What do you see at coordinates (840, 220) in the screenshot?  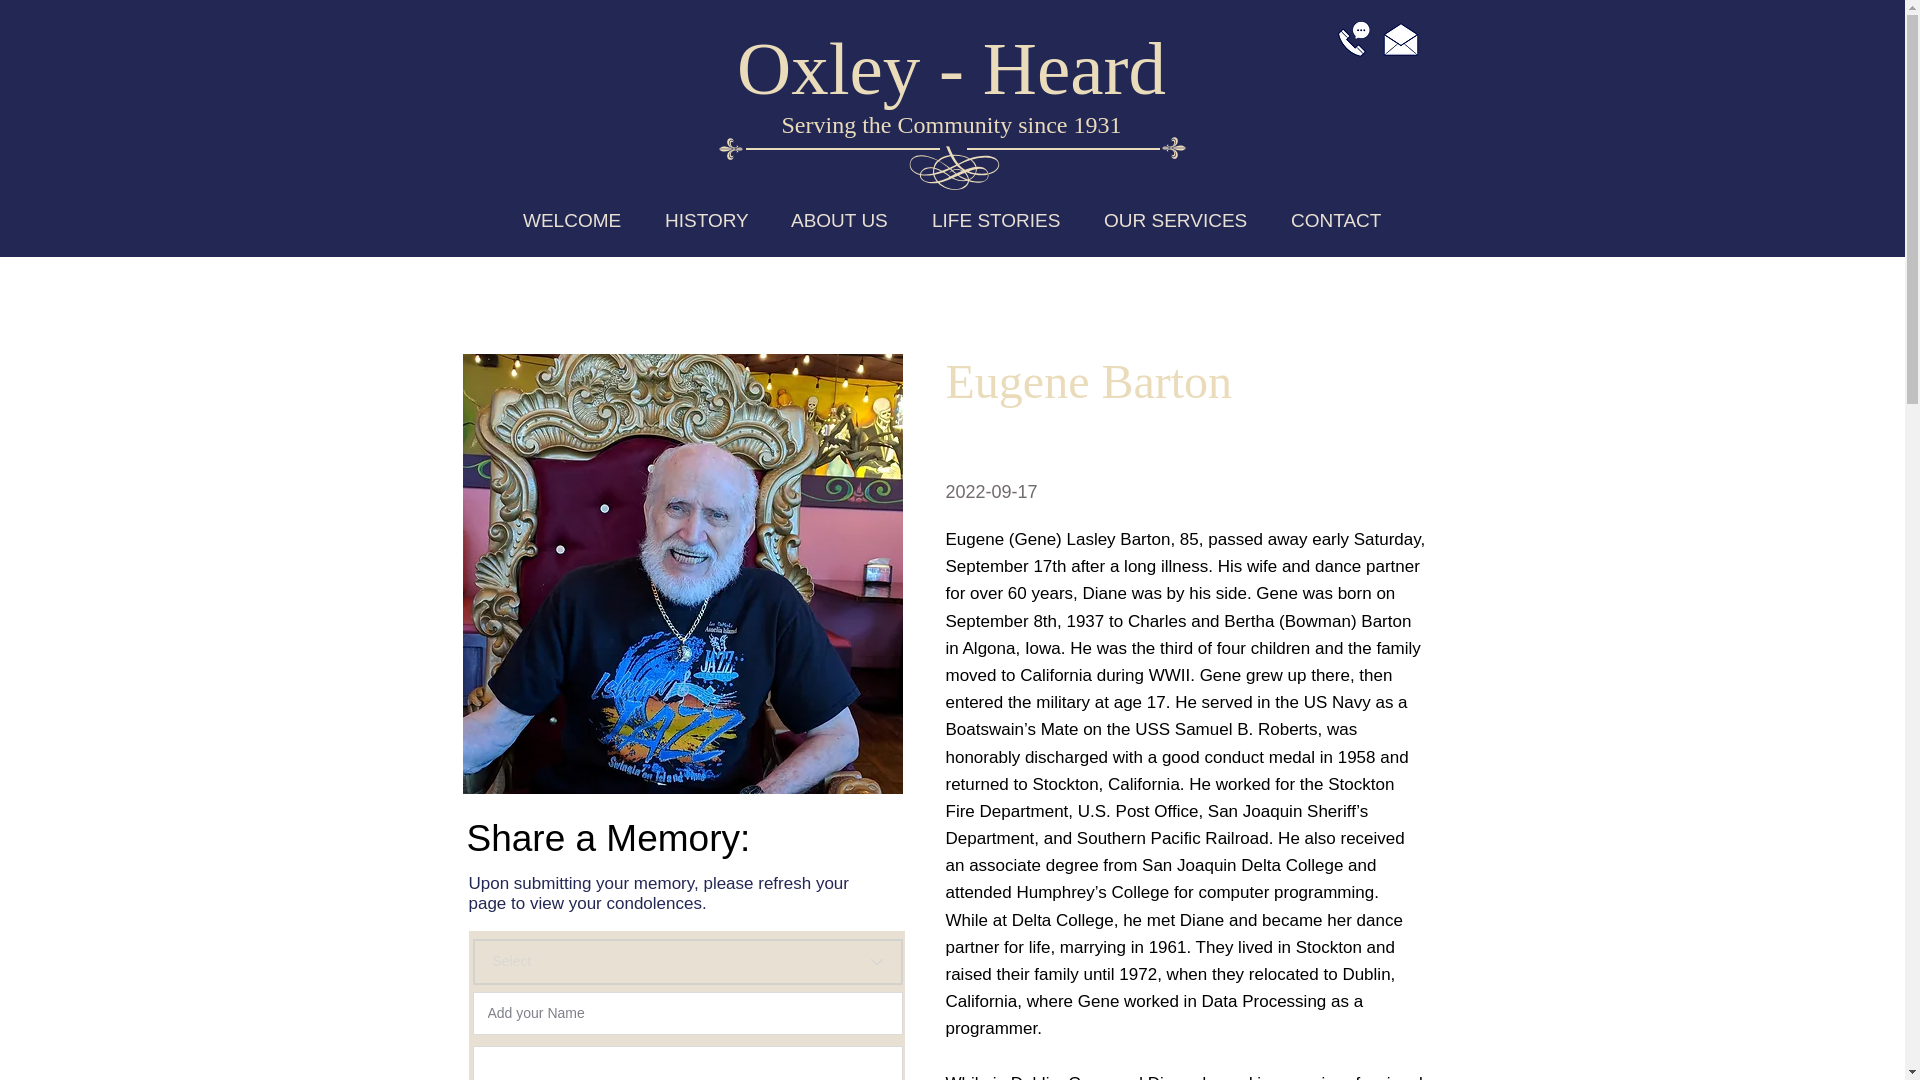 I see `ABOUT US` at bounding box center [840, 220].